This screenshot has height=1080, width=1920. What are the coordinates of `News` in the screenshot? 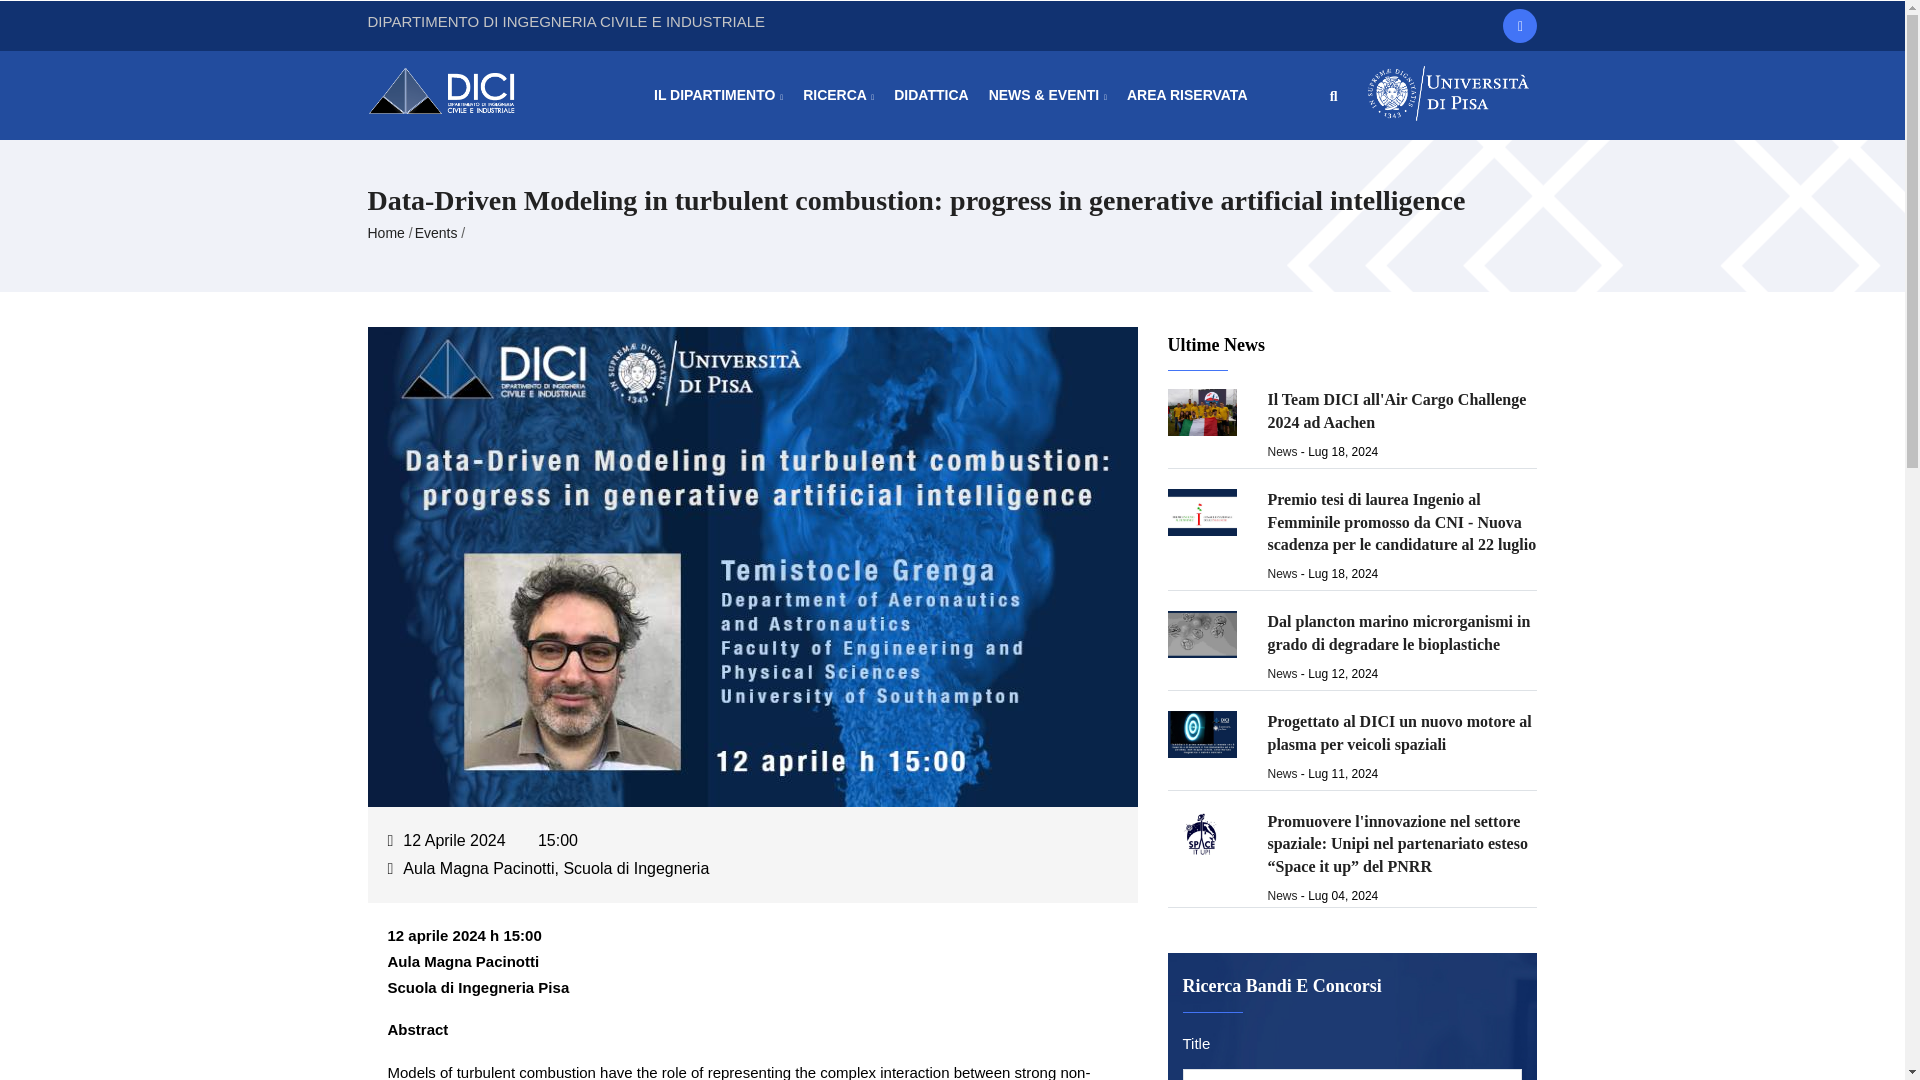 It's located at (1282, 574).